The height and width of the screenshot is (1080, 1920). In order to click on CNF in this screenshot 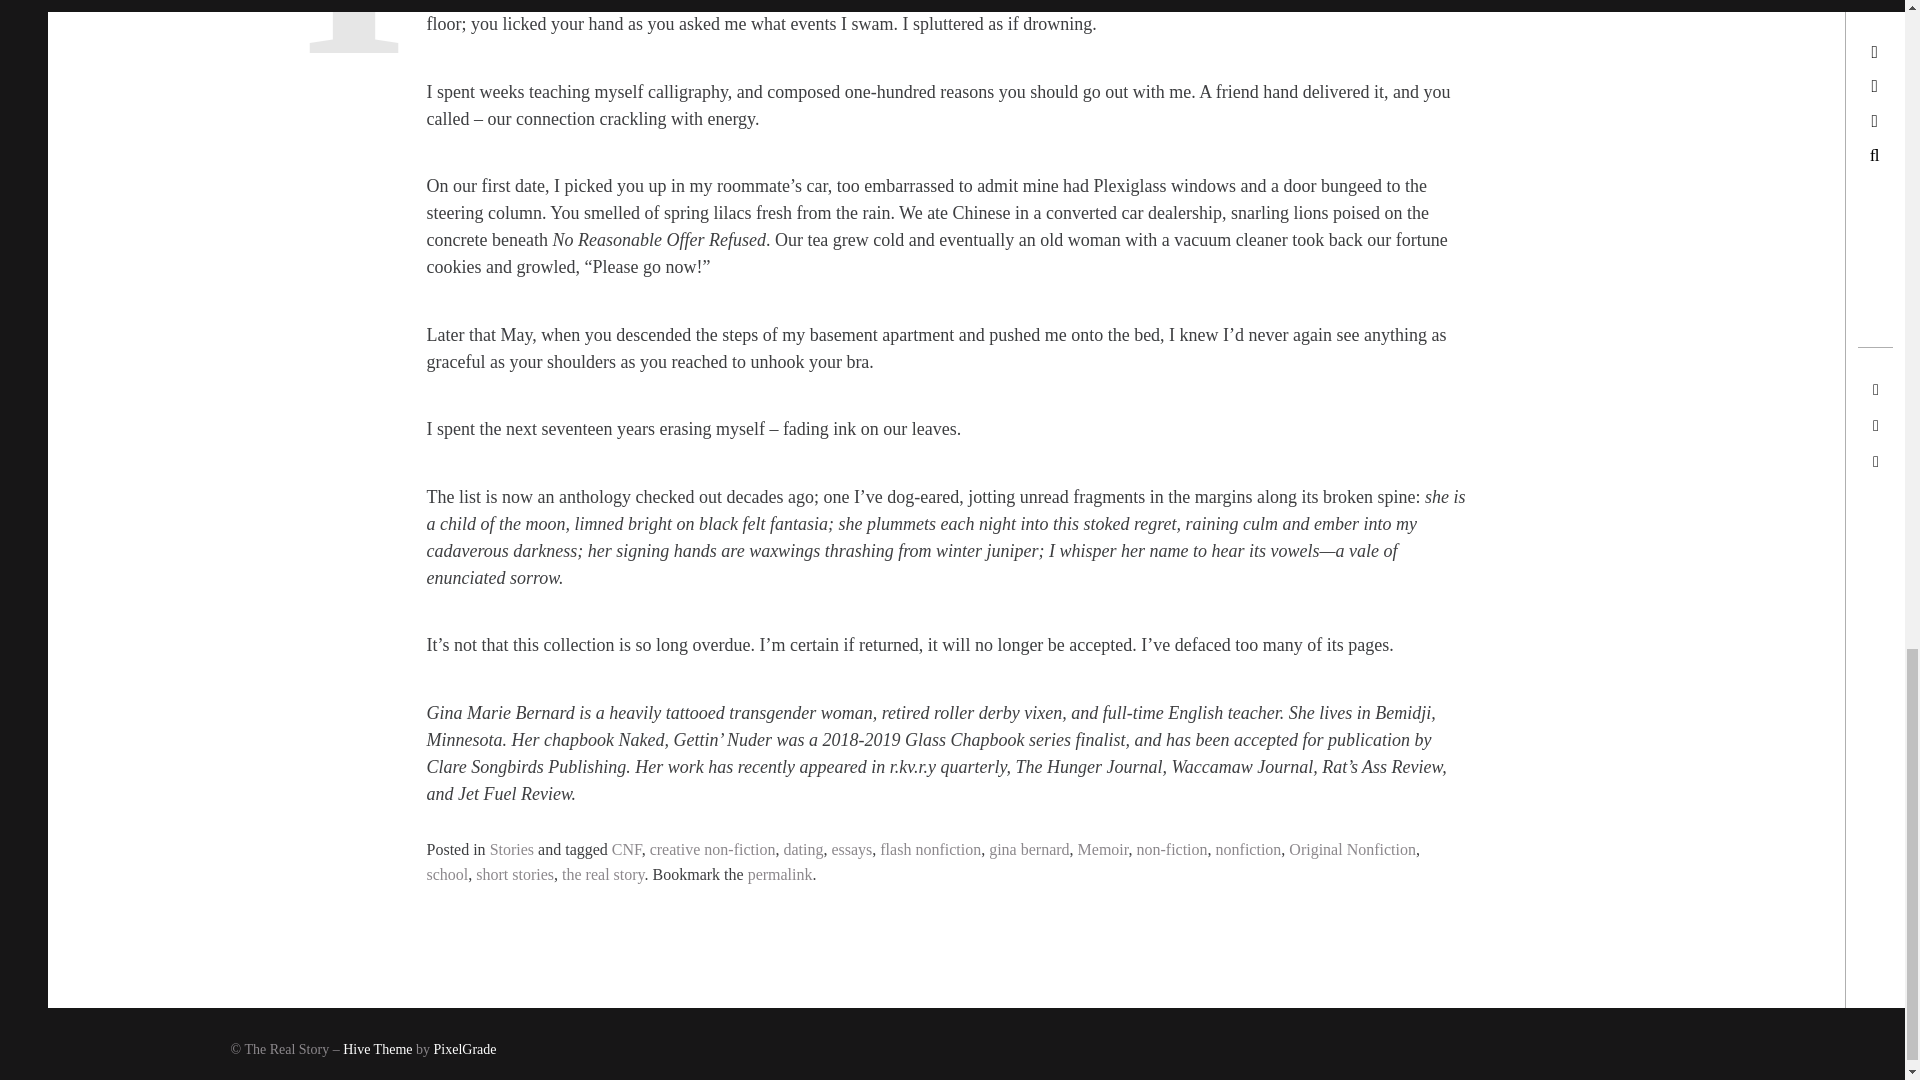, I will do `click(626, 849)`.